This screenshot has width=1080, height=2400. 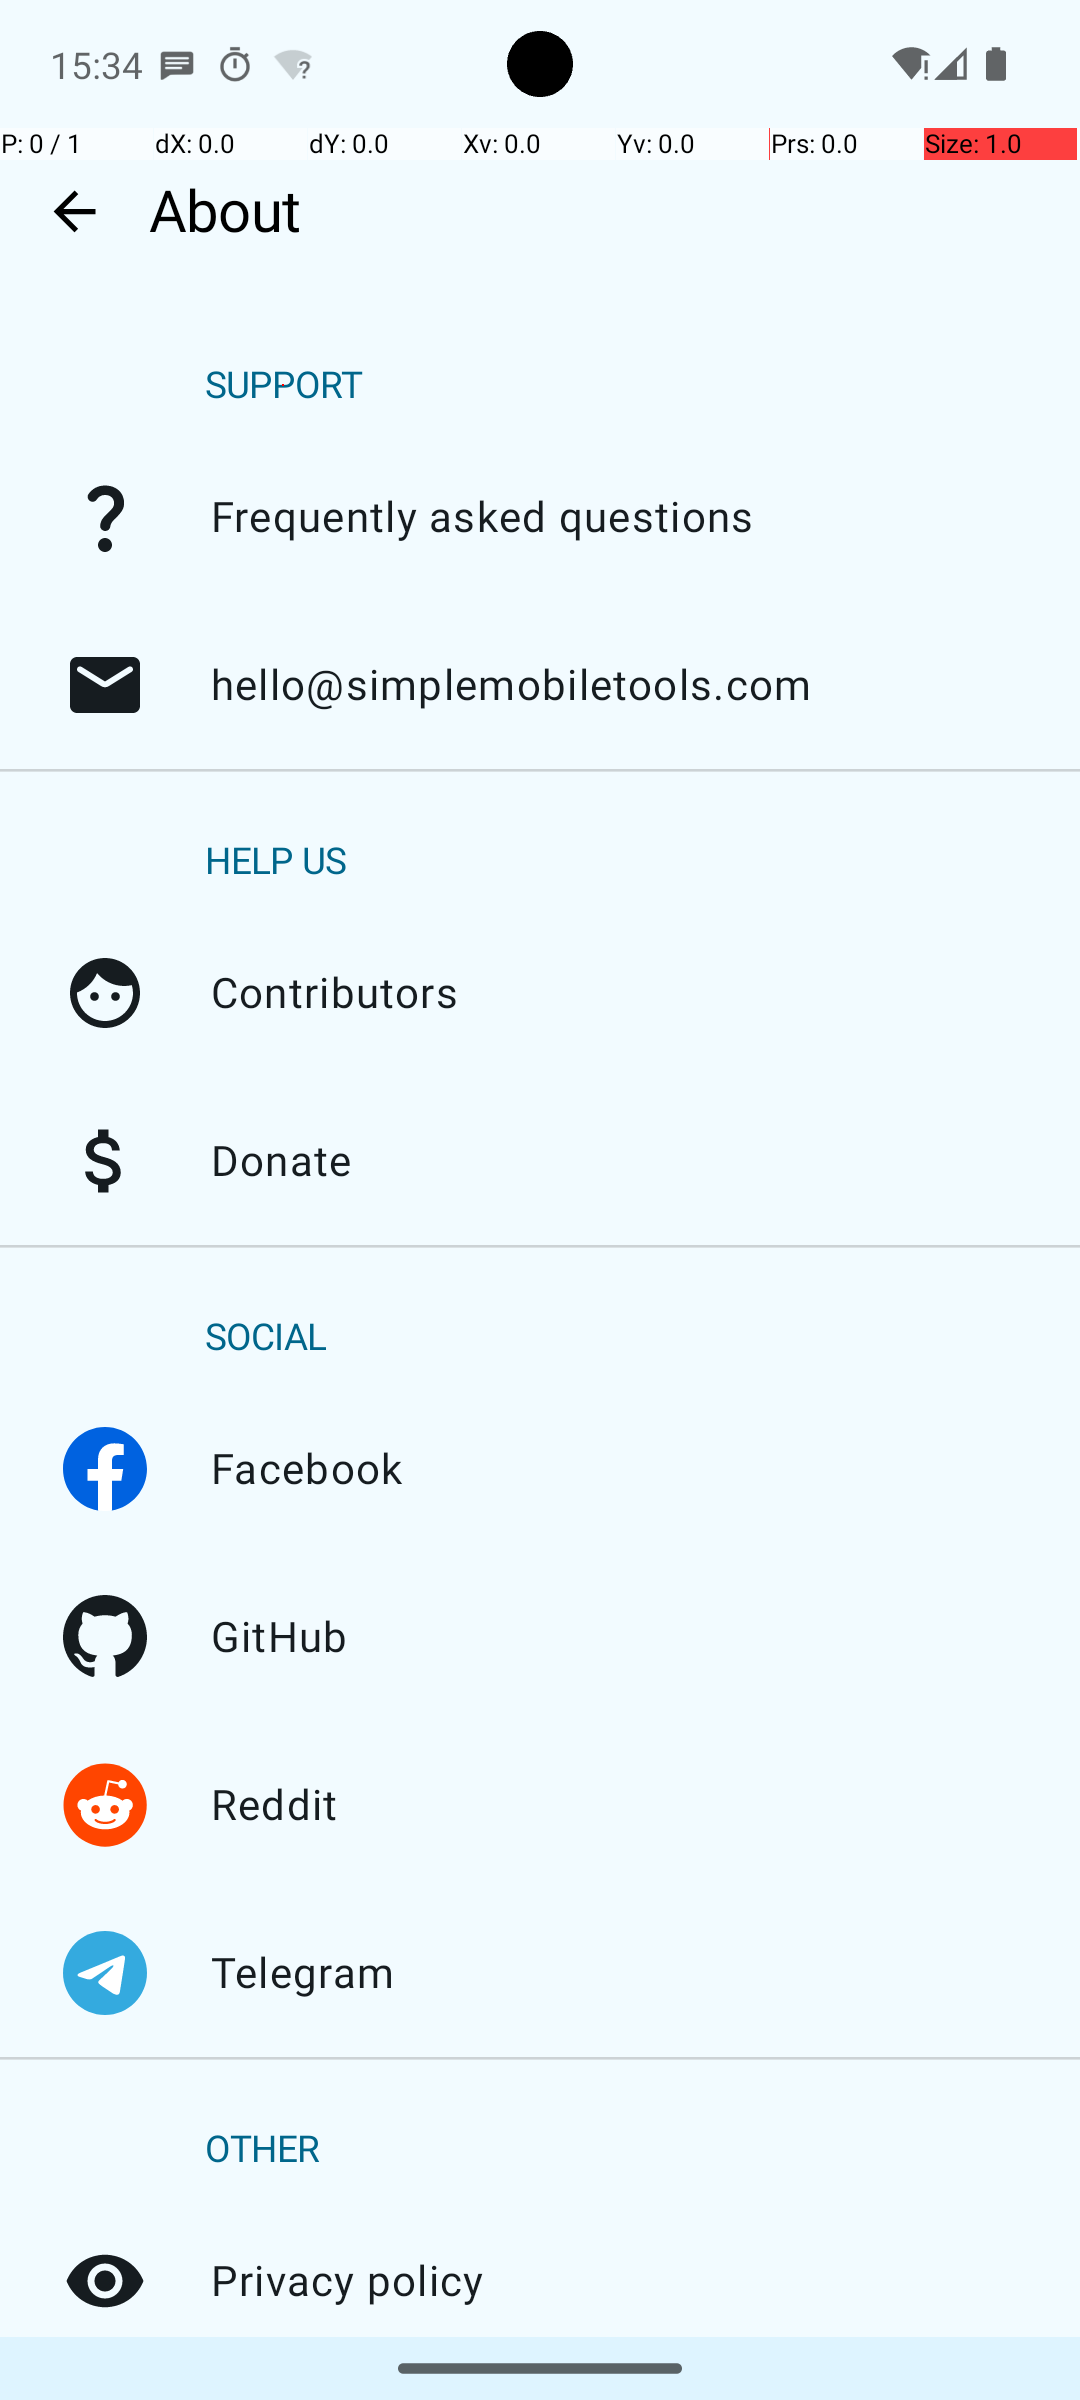 What do you see at coordinates (276, 861) in the screenshot?
I see `HELP US` at bounding box center [276, 861].